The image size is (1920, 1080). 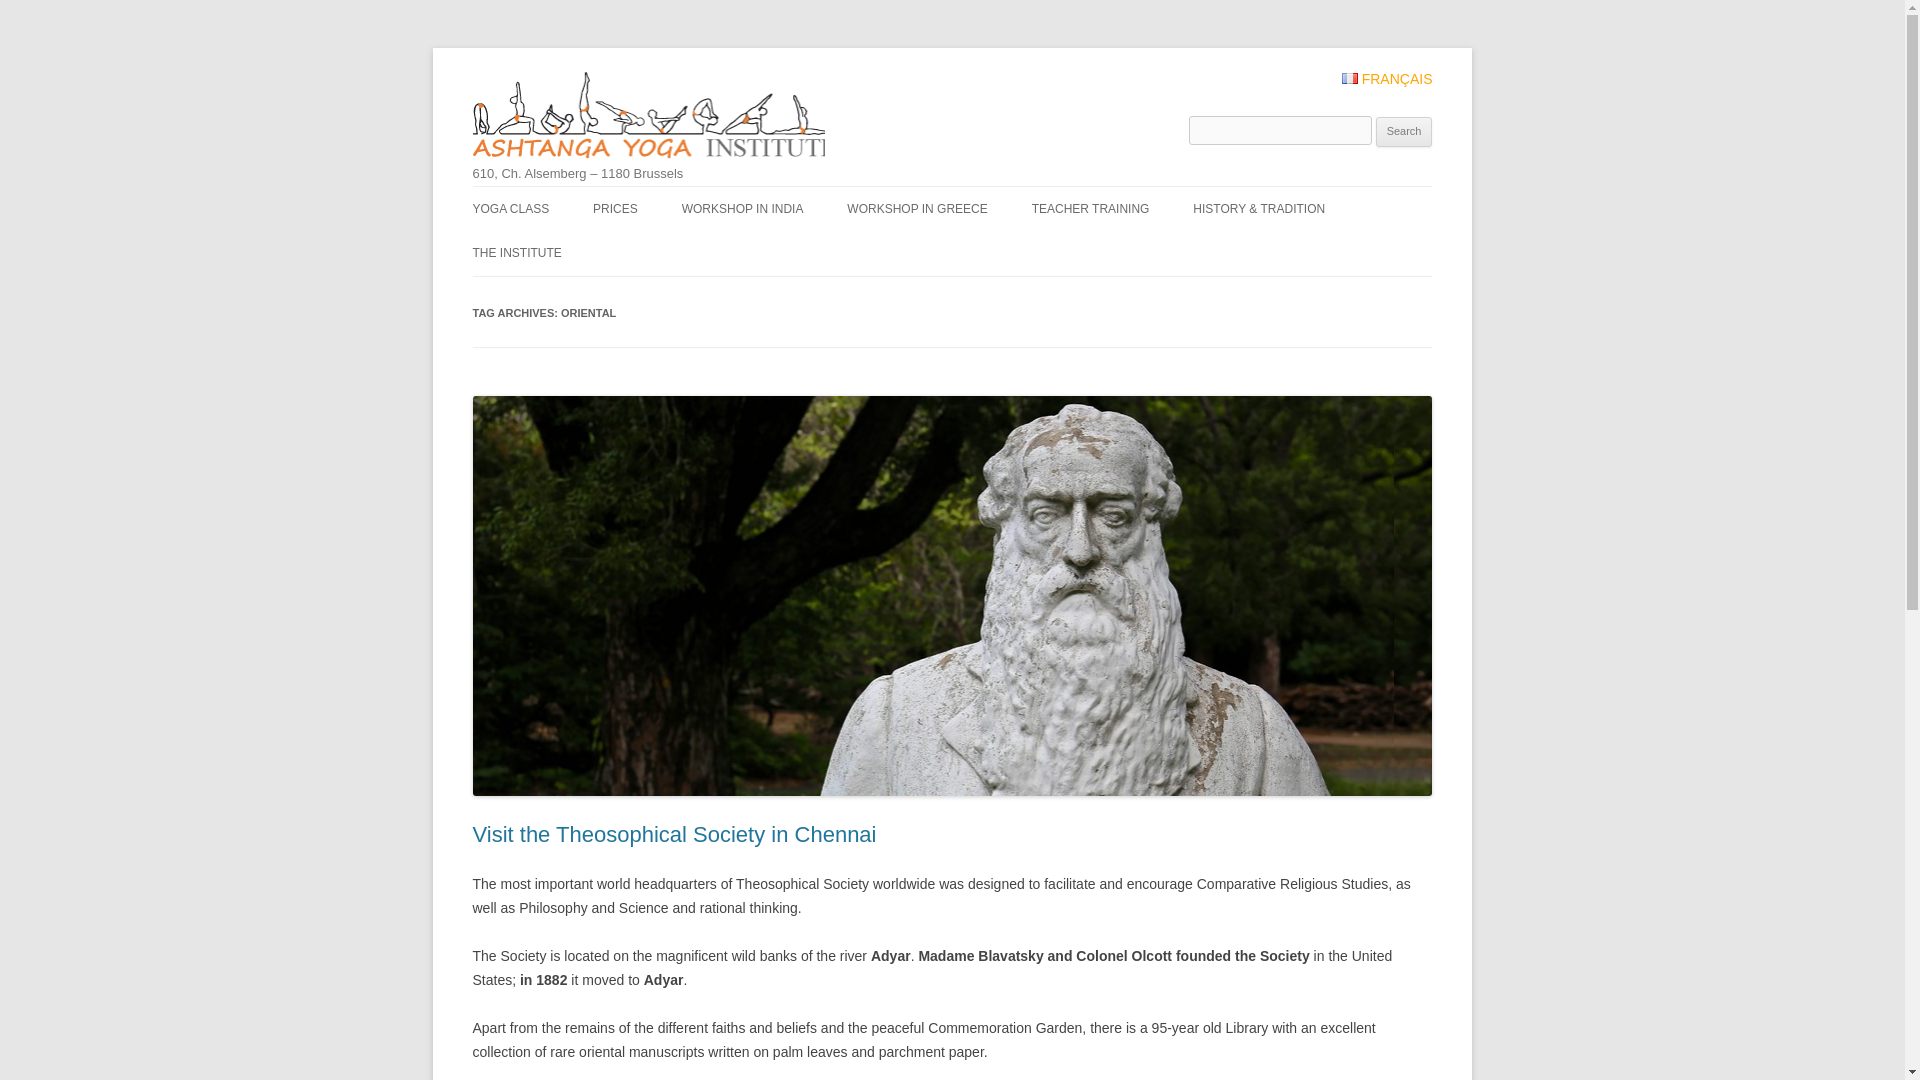 I want to click on WORKSHOP IN INDIA, so click(x=742, y=208).